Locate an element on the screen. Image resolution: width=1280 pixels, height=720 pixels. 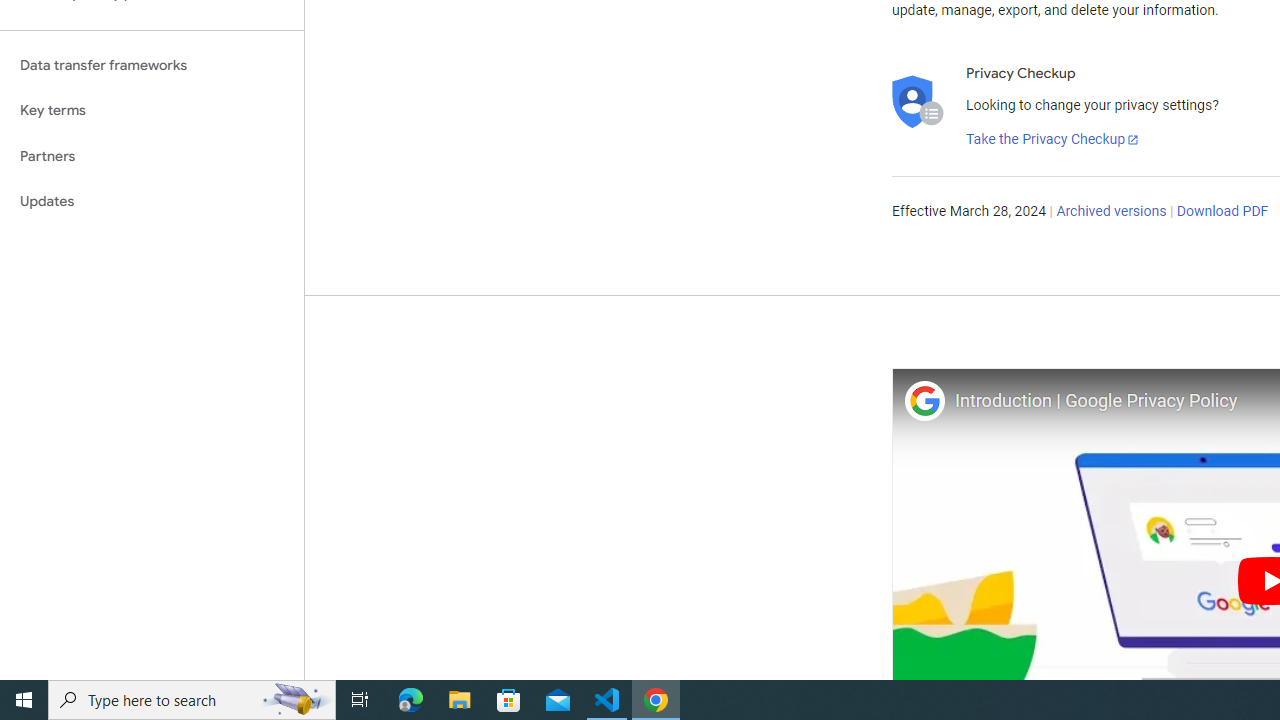
Archived versions is located at coordinates (1112, 212).